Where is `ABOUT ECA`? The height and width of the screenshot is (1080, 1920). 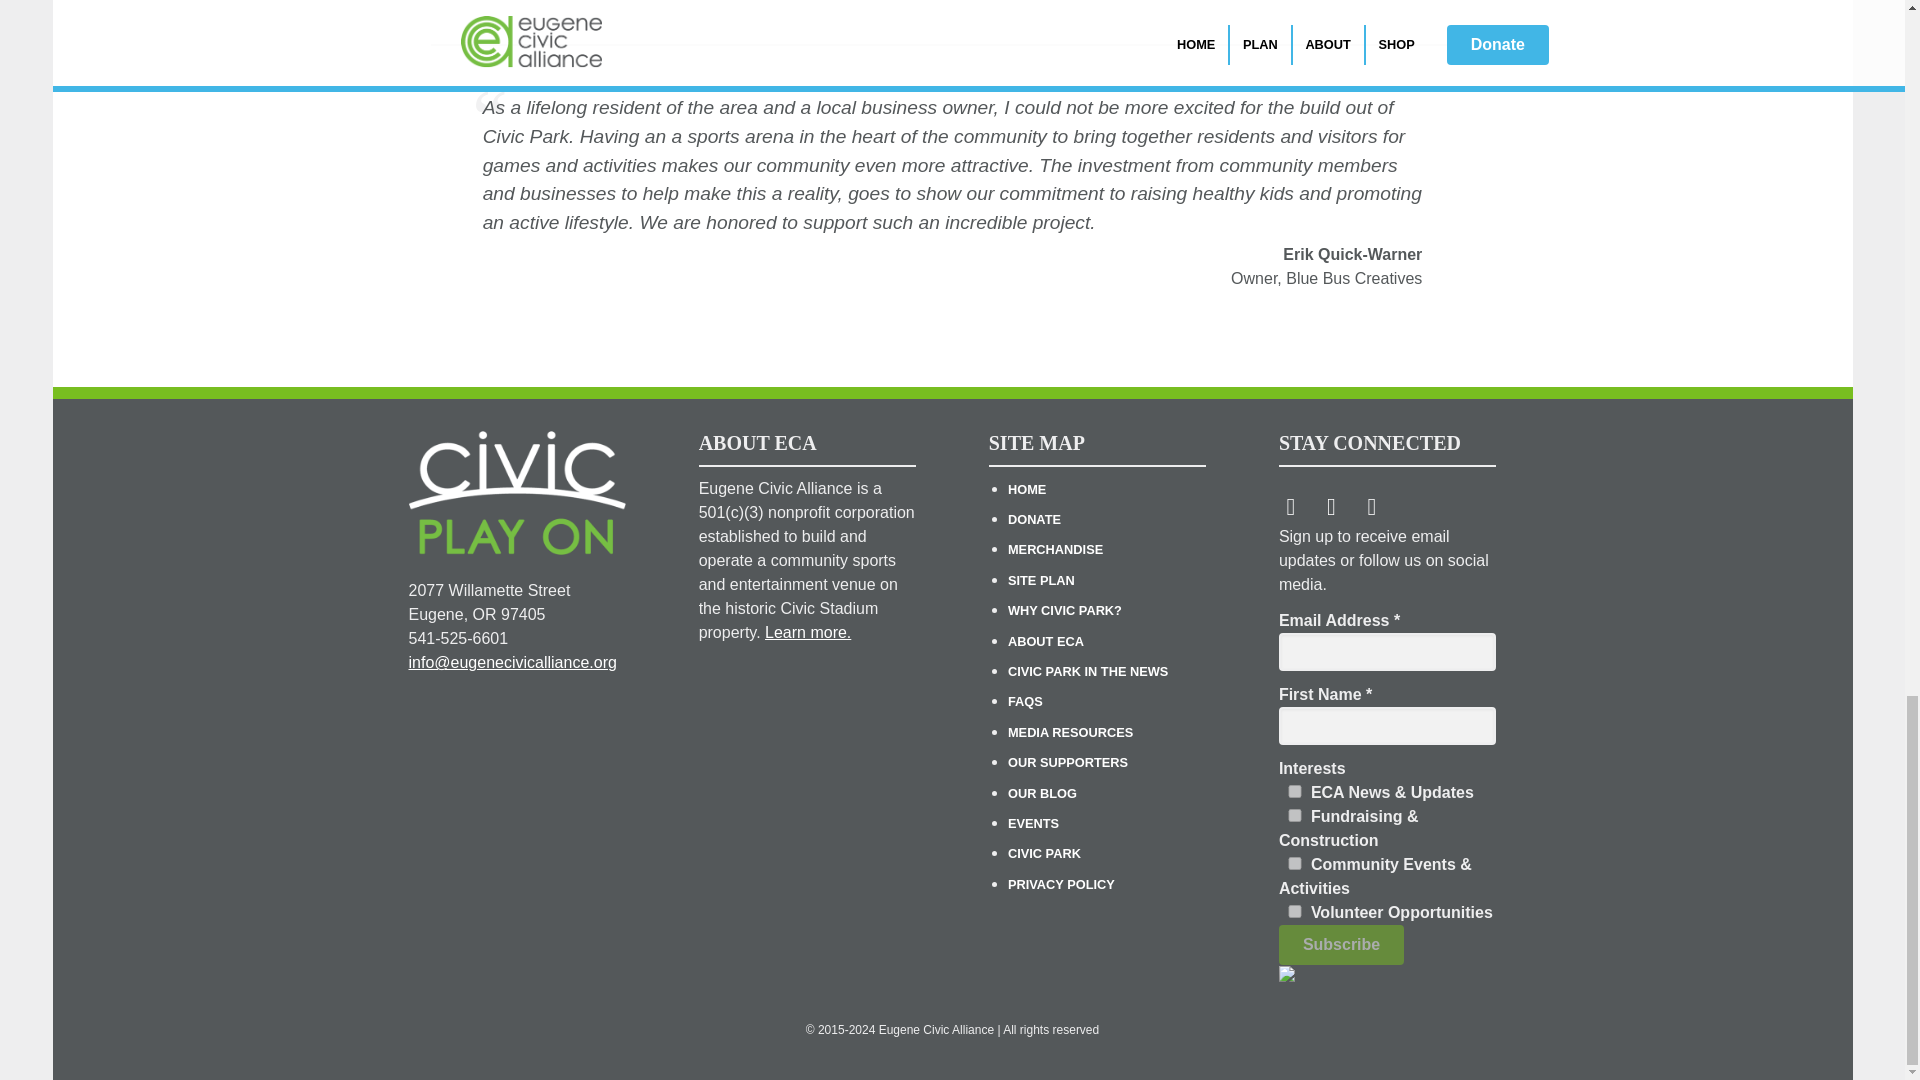
ABOUT ECA is located at coordinates (1046, 641).